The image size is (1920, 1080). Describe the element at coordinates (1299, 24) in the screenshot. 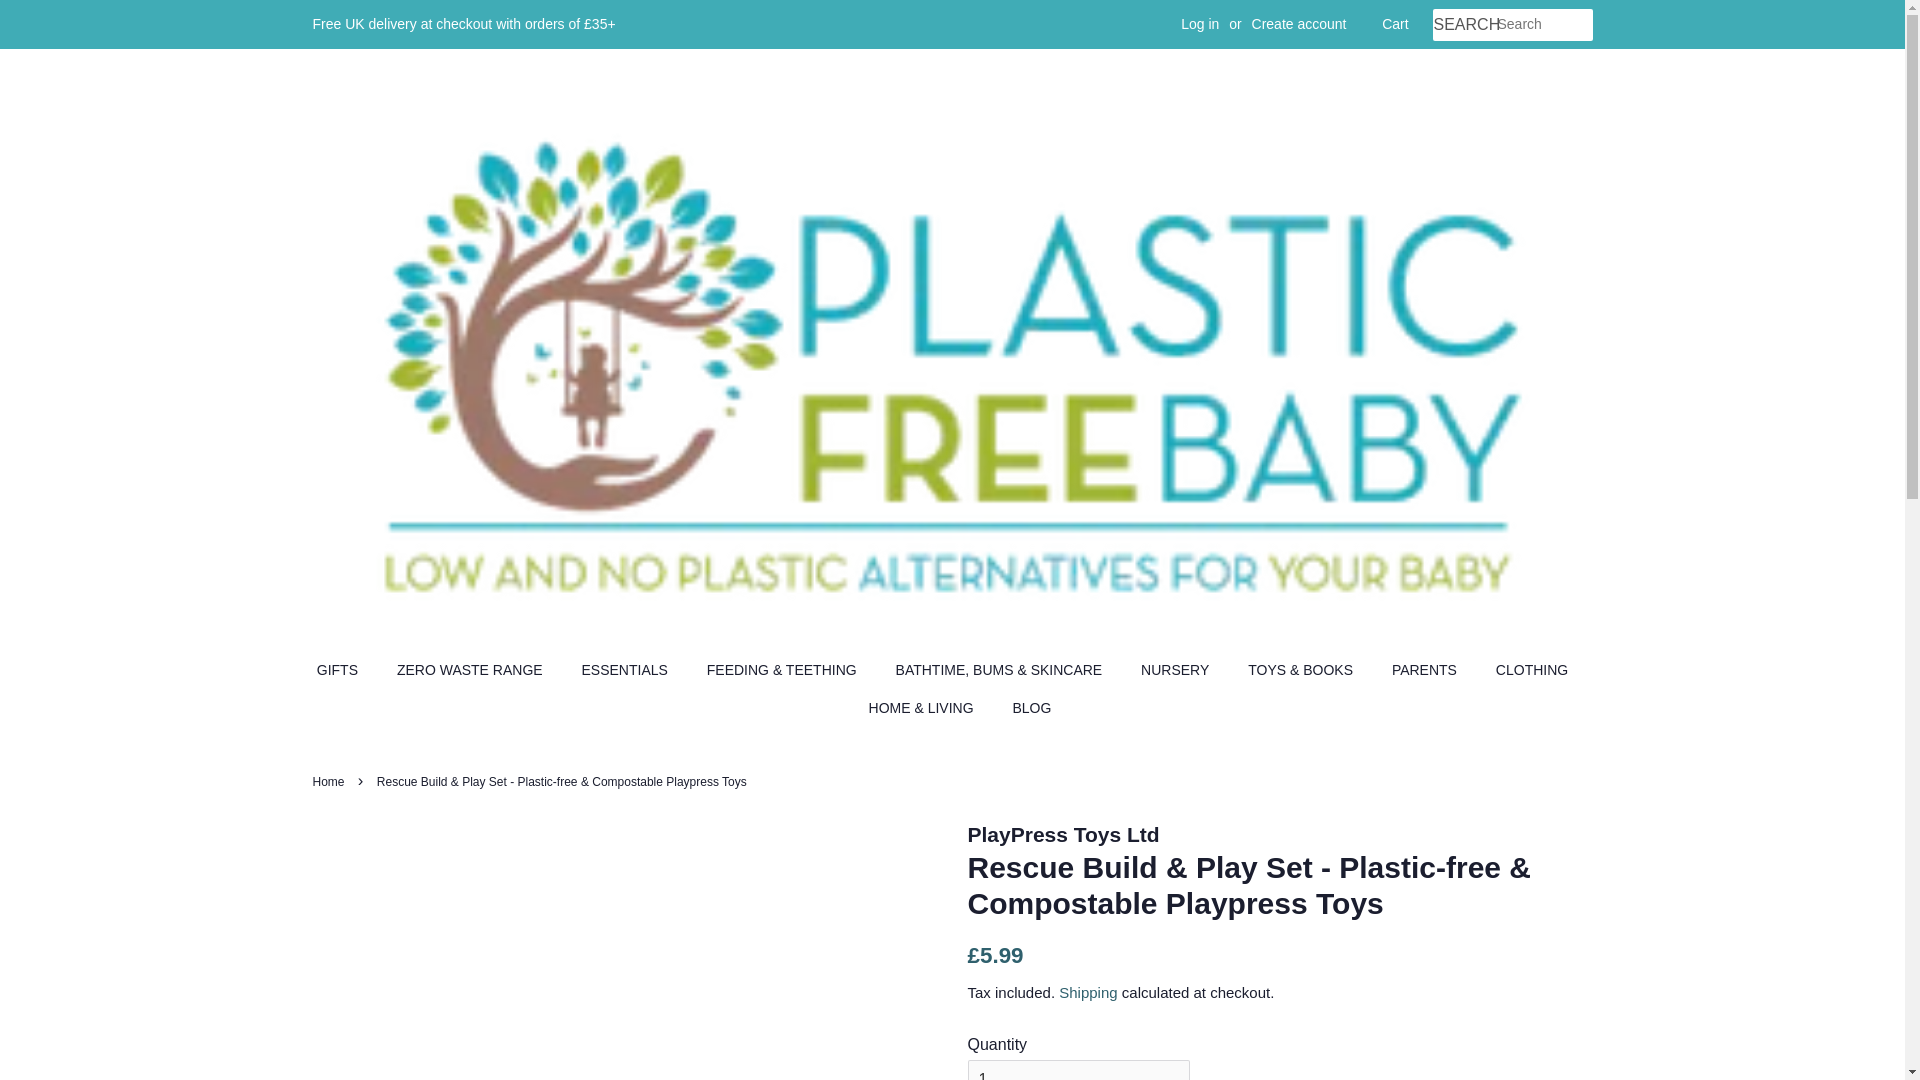

I see `Create account` at that location.